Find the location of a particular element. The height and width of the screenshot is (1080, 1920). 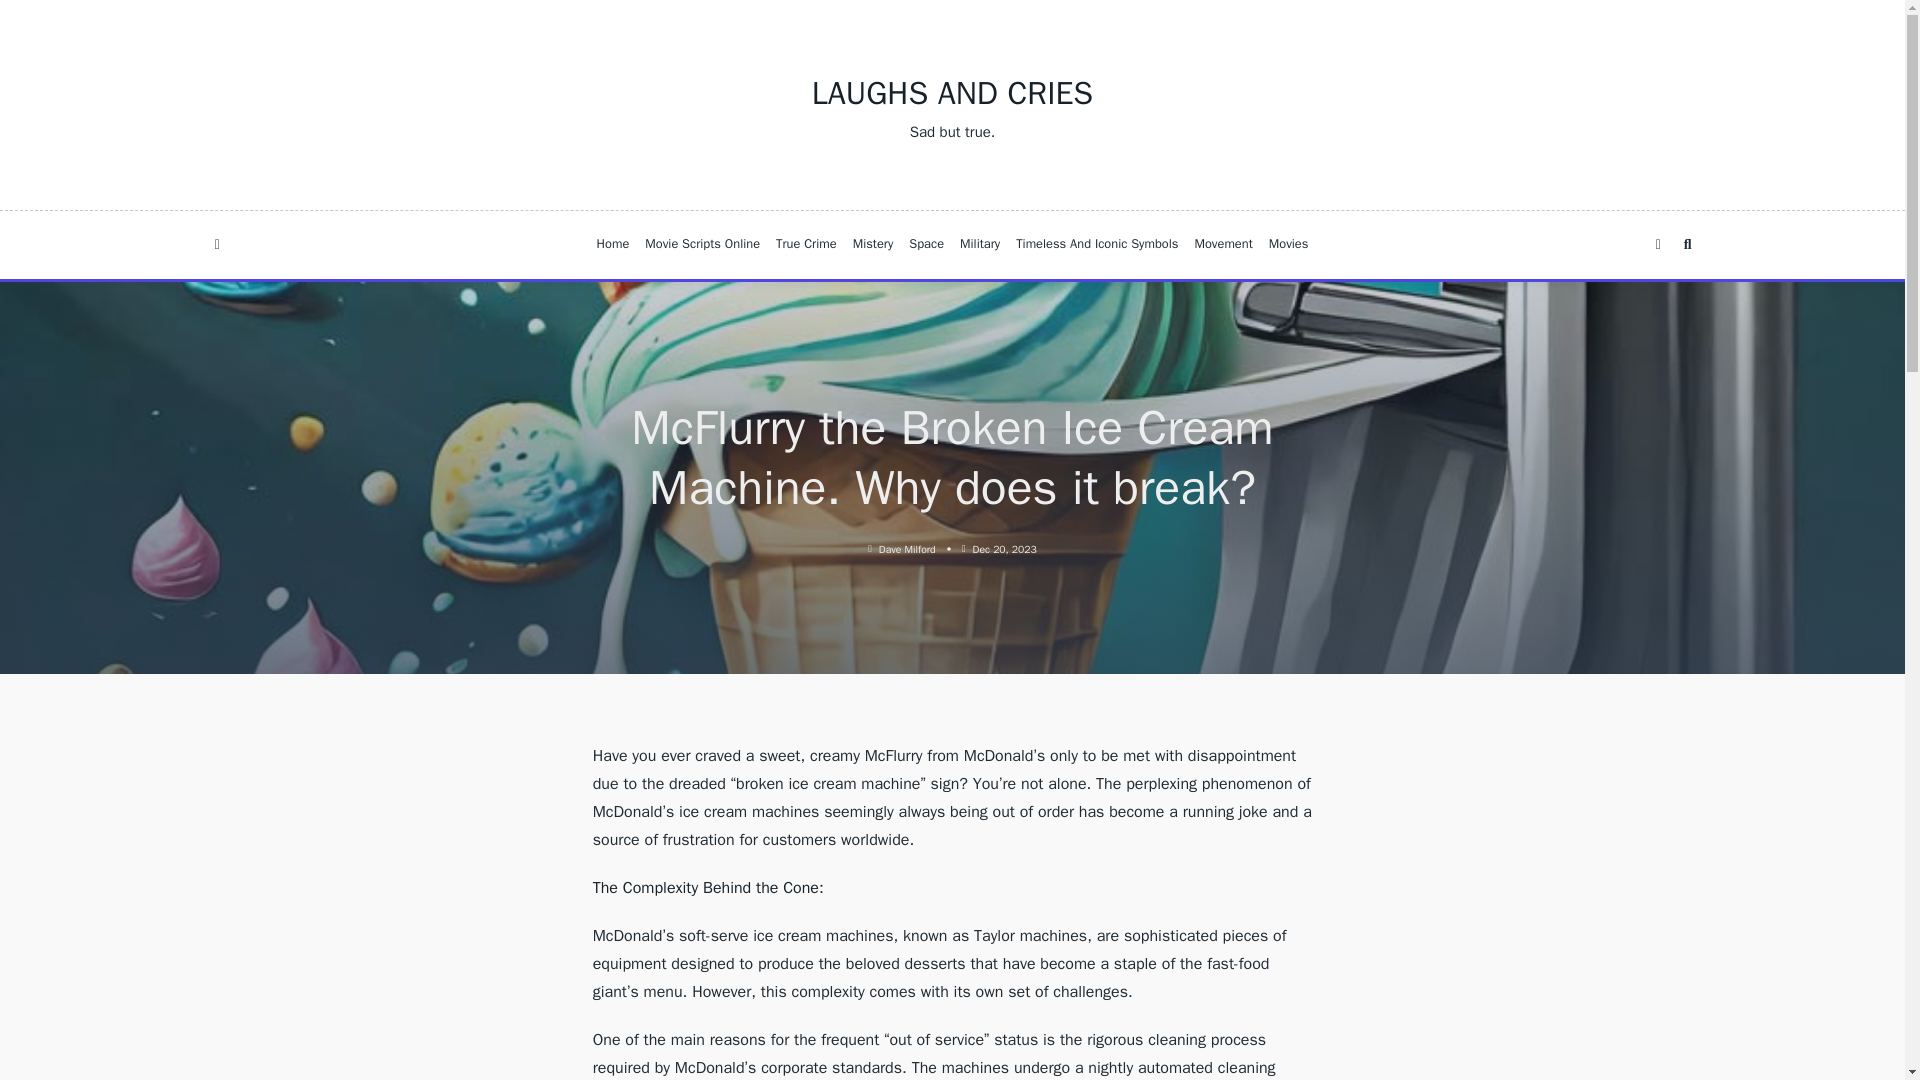

Military is located at coordinates (980, 244).